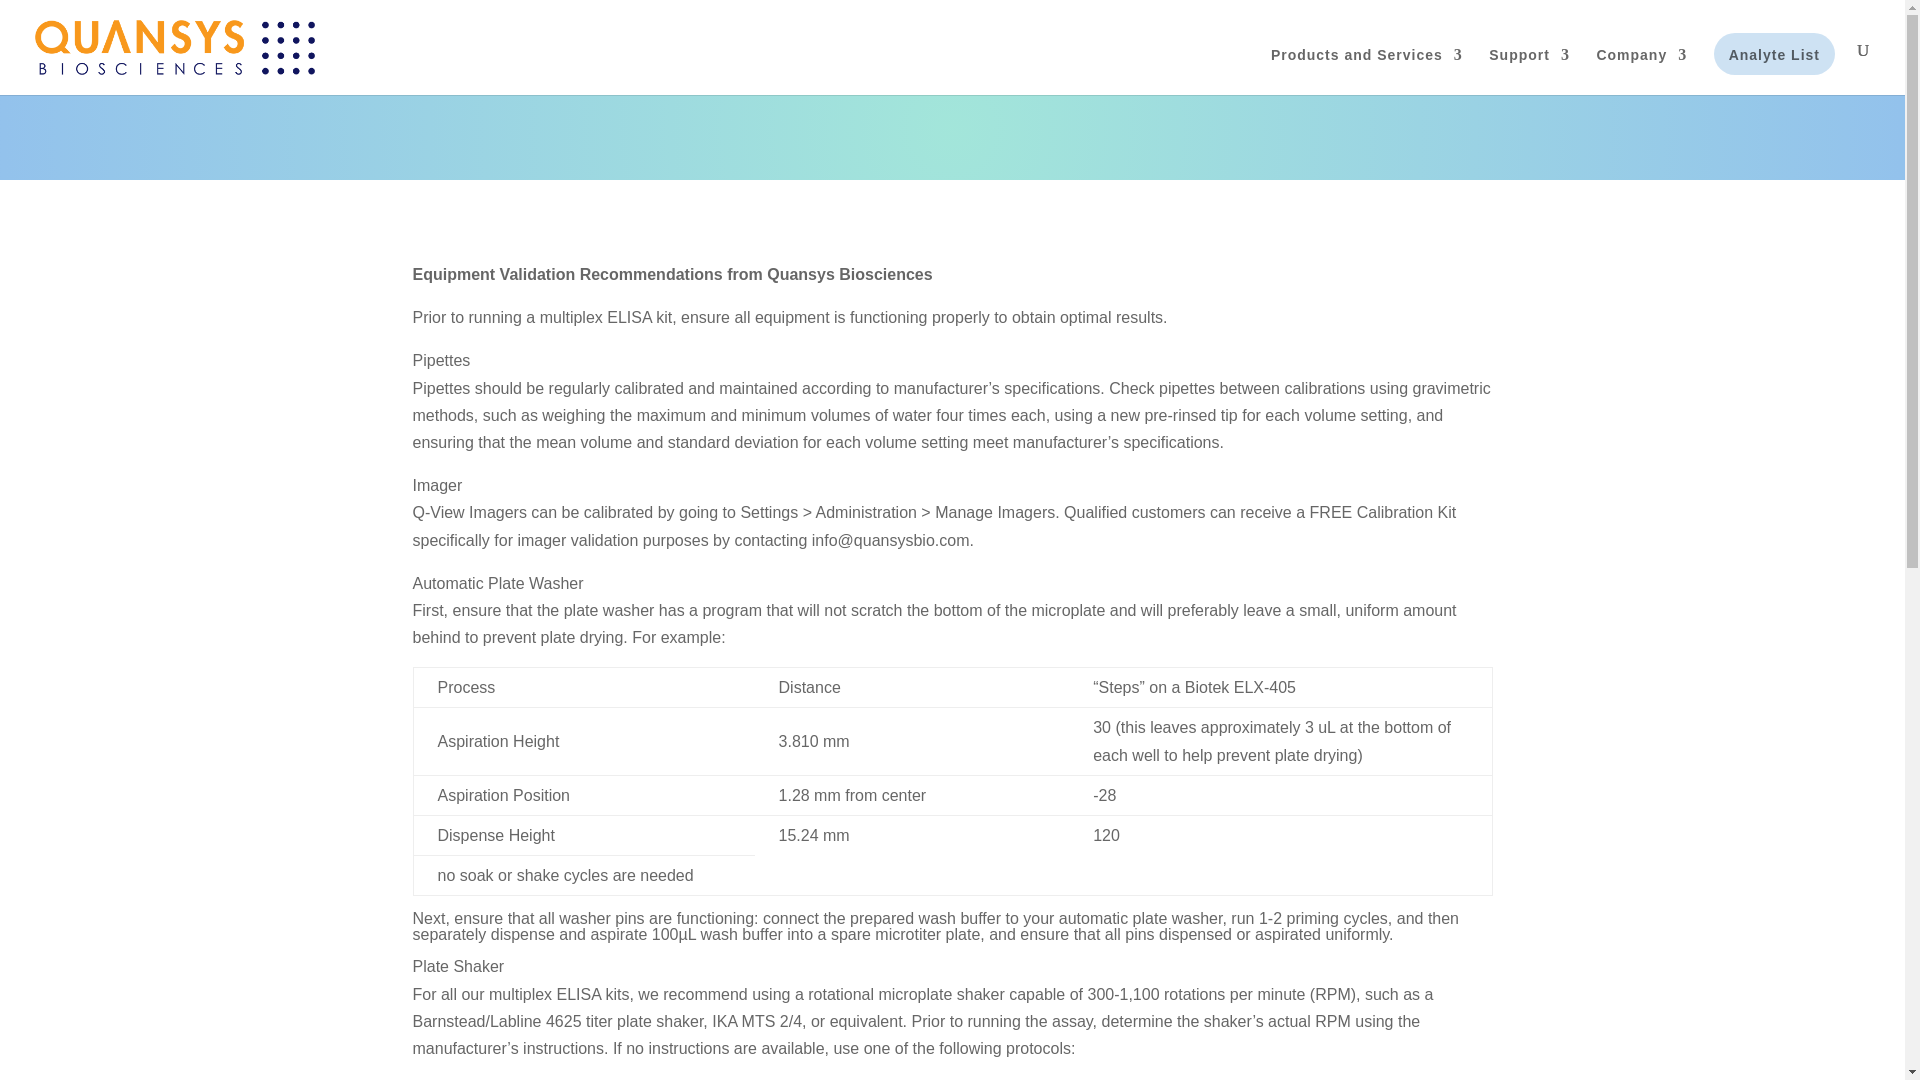  What do you see at coordinates (1774, 71) in the screenshot?
I see `Analyte List` at bounding box center [1774, 71].